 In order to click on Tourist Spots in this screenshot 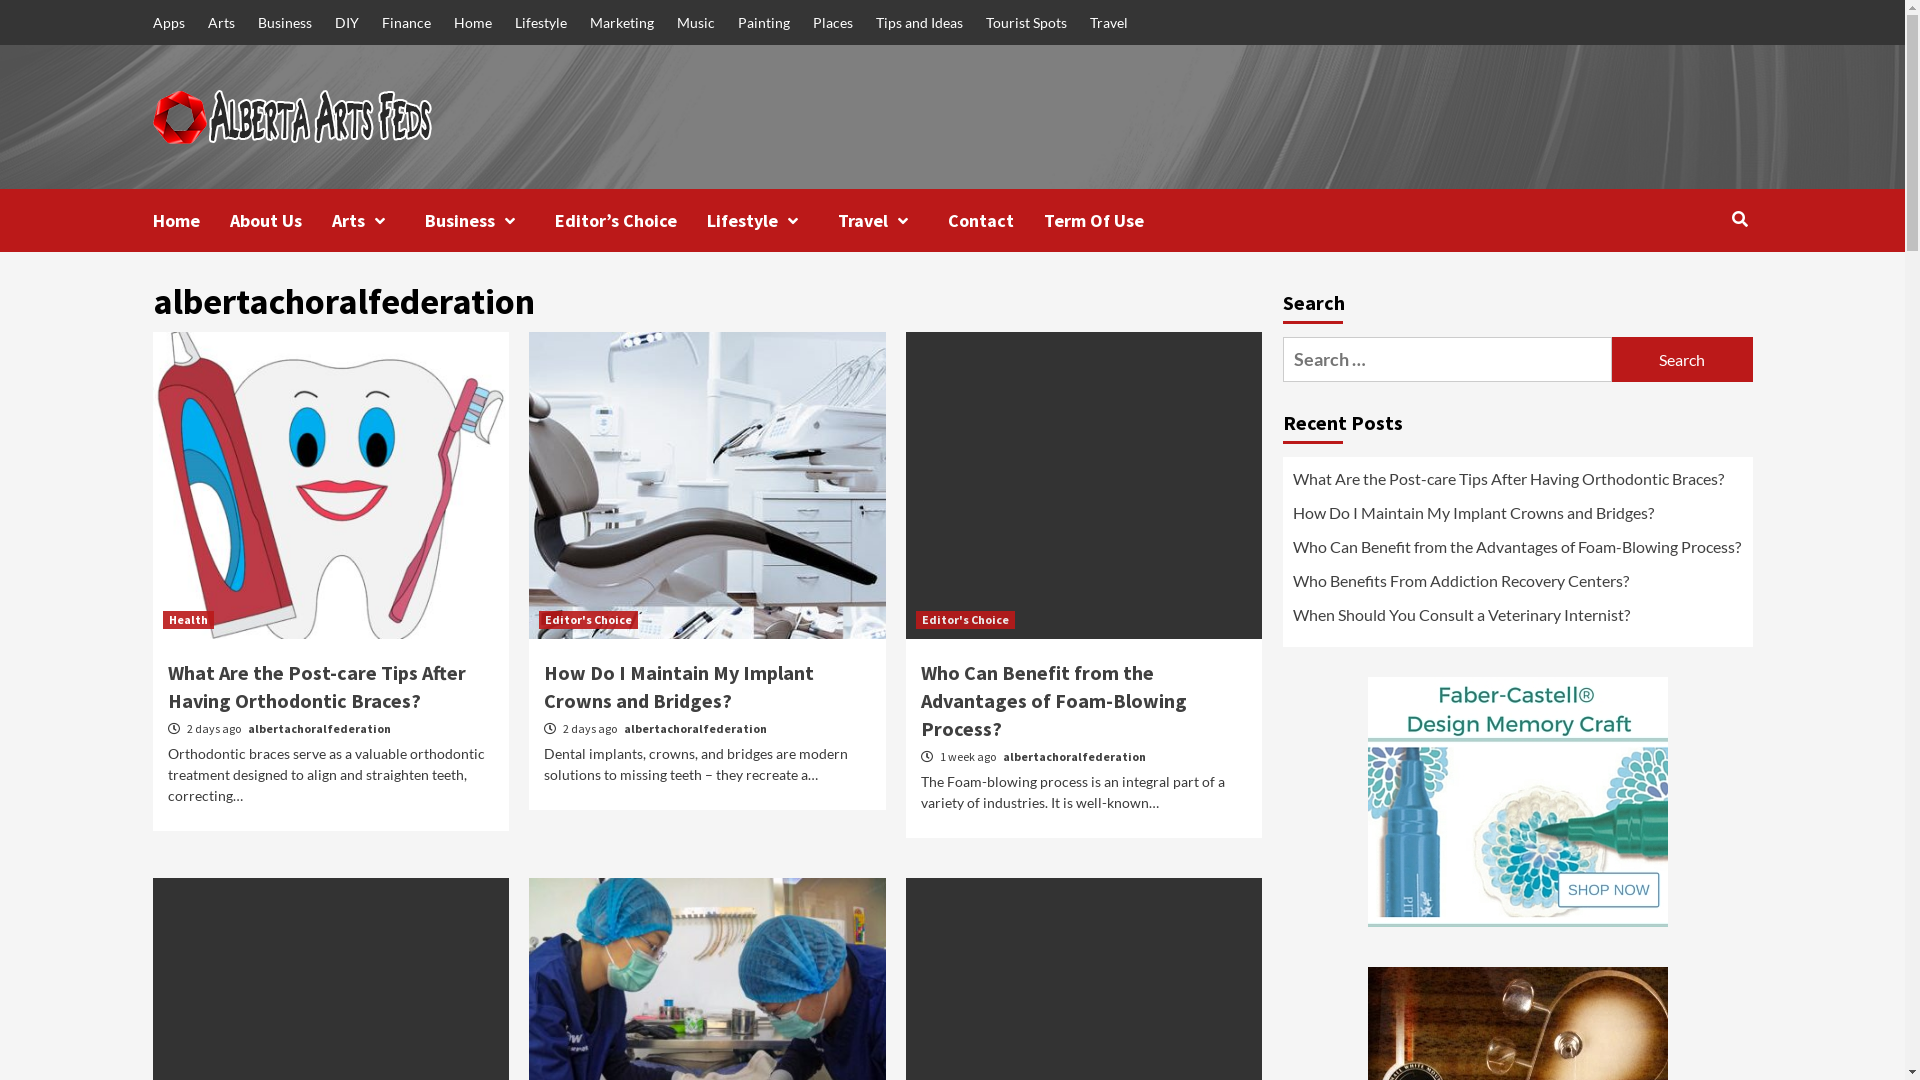, I will do `click(1026, 22)`.